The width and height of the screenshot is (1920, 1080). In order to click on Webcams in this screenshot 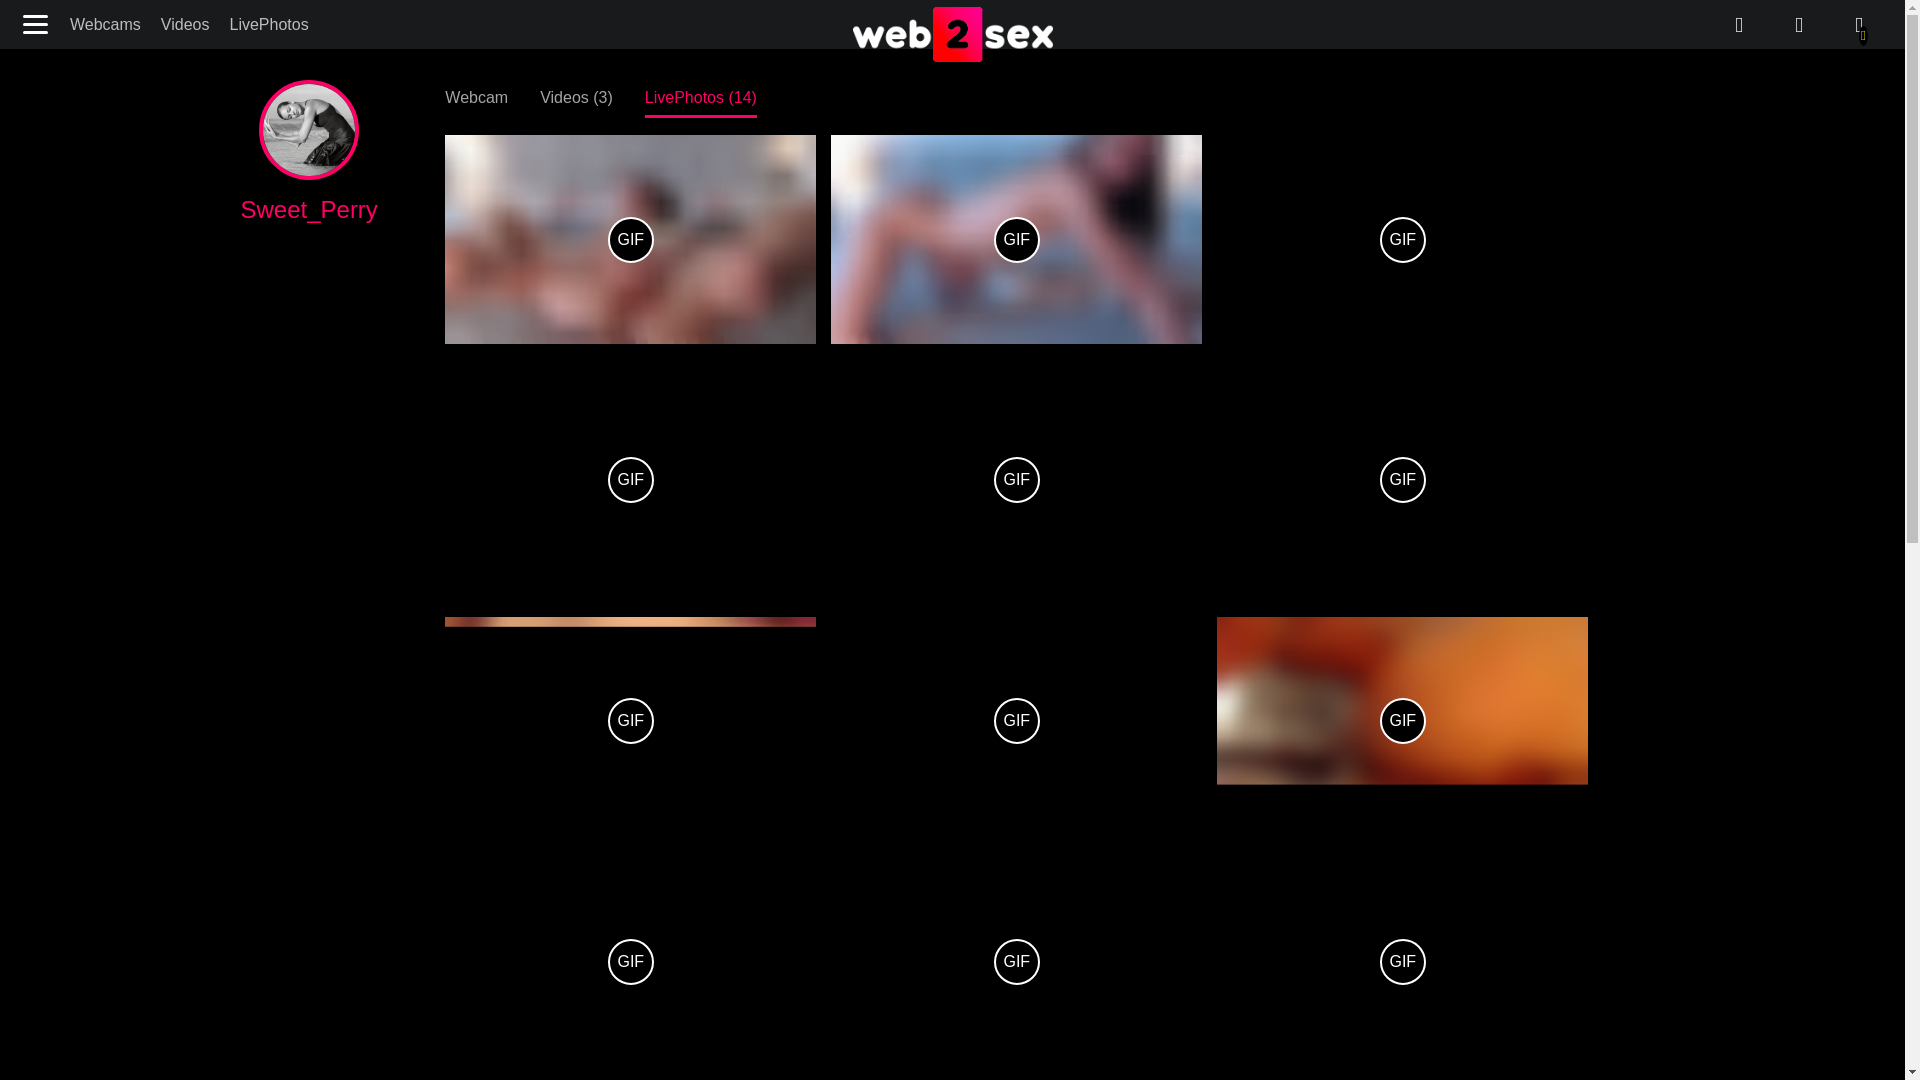, I will do `click(105, 24)`.